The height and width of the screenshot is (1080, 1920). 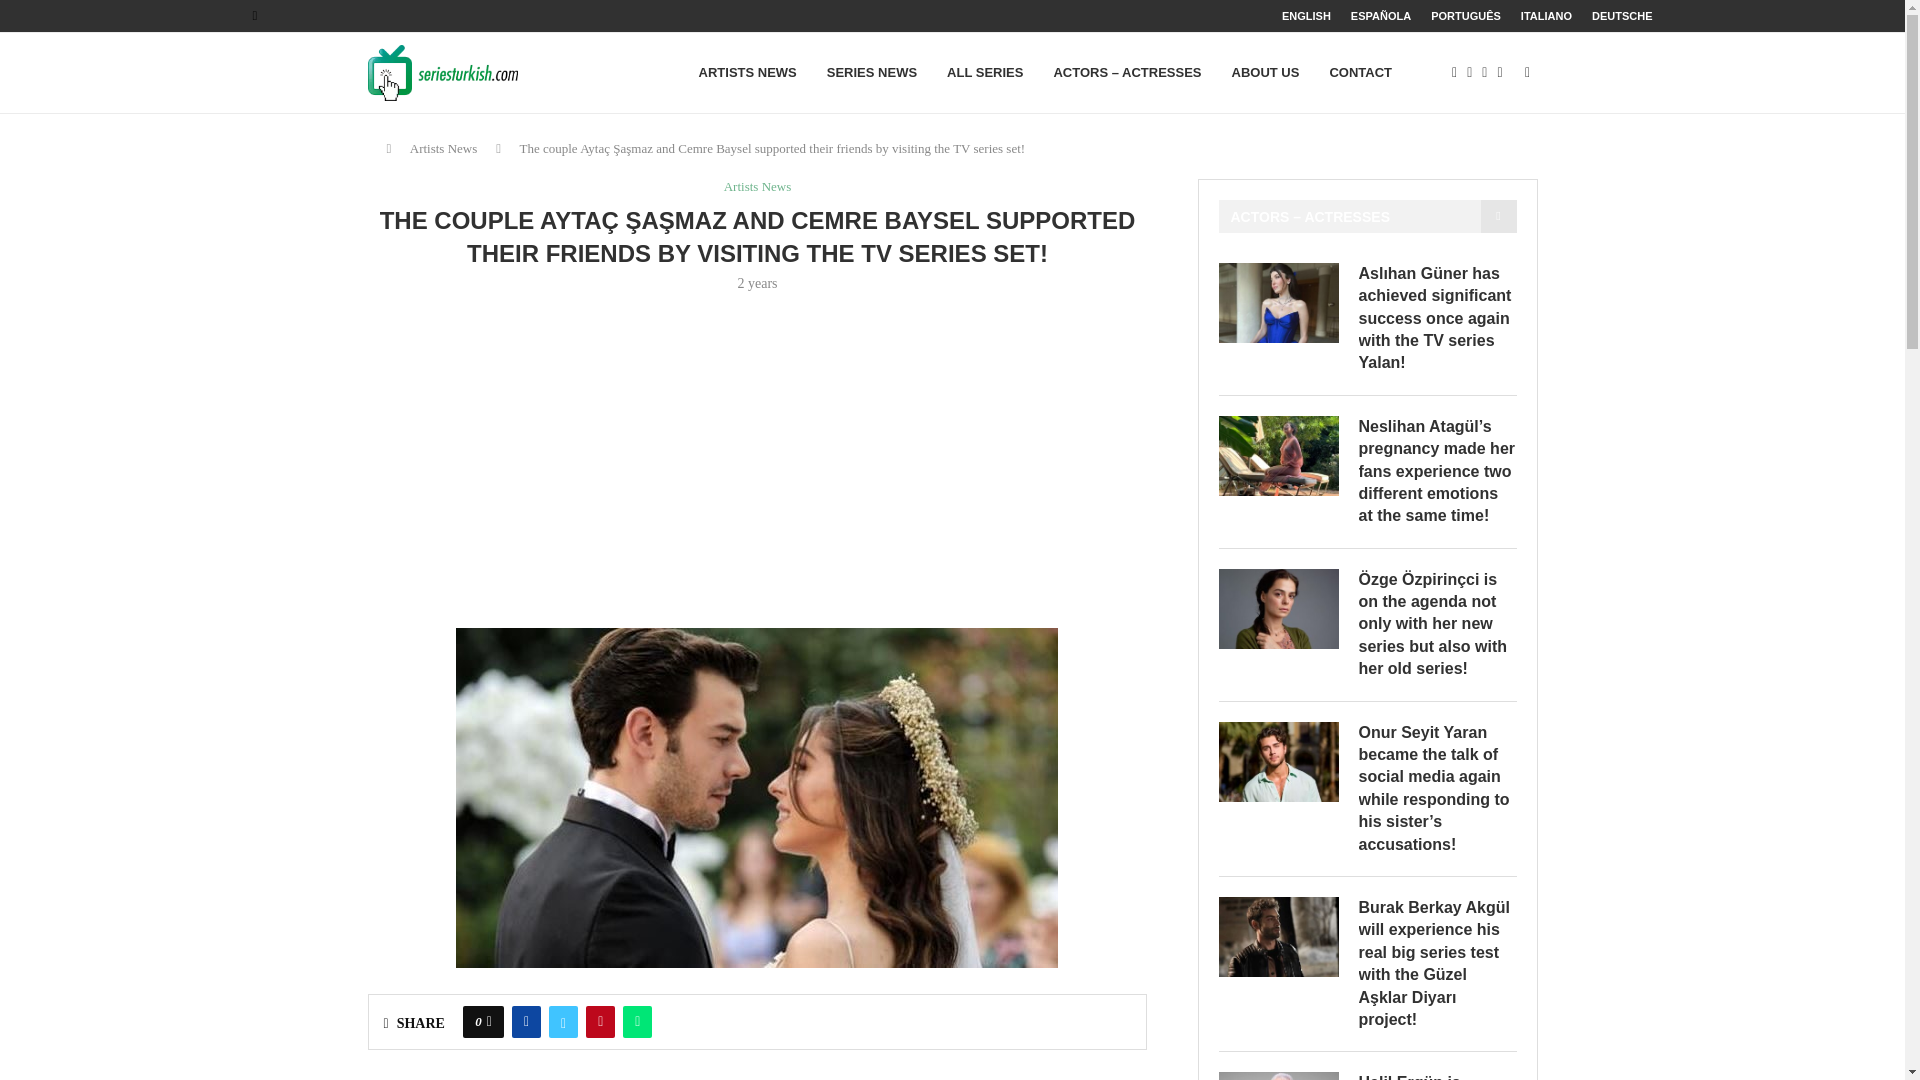 I want to click on ENGLISH, so click(x=1306, y=16).